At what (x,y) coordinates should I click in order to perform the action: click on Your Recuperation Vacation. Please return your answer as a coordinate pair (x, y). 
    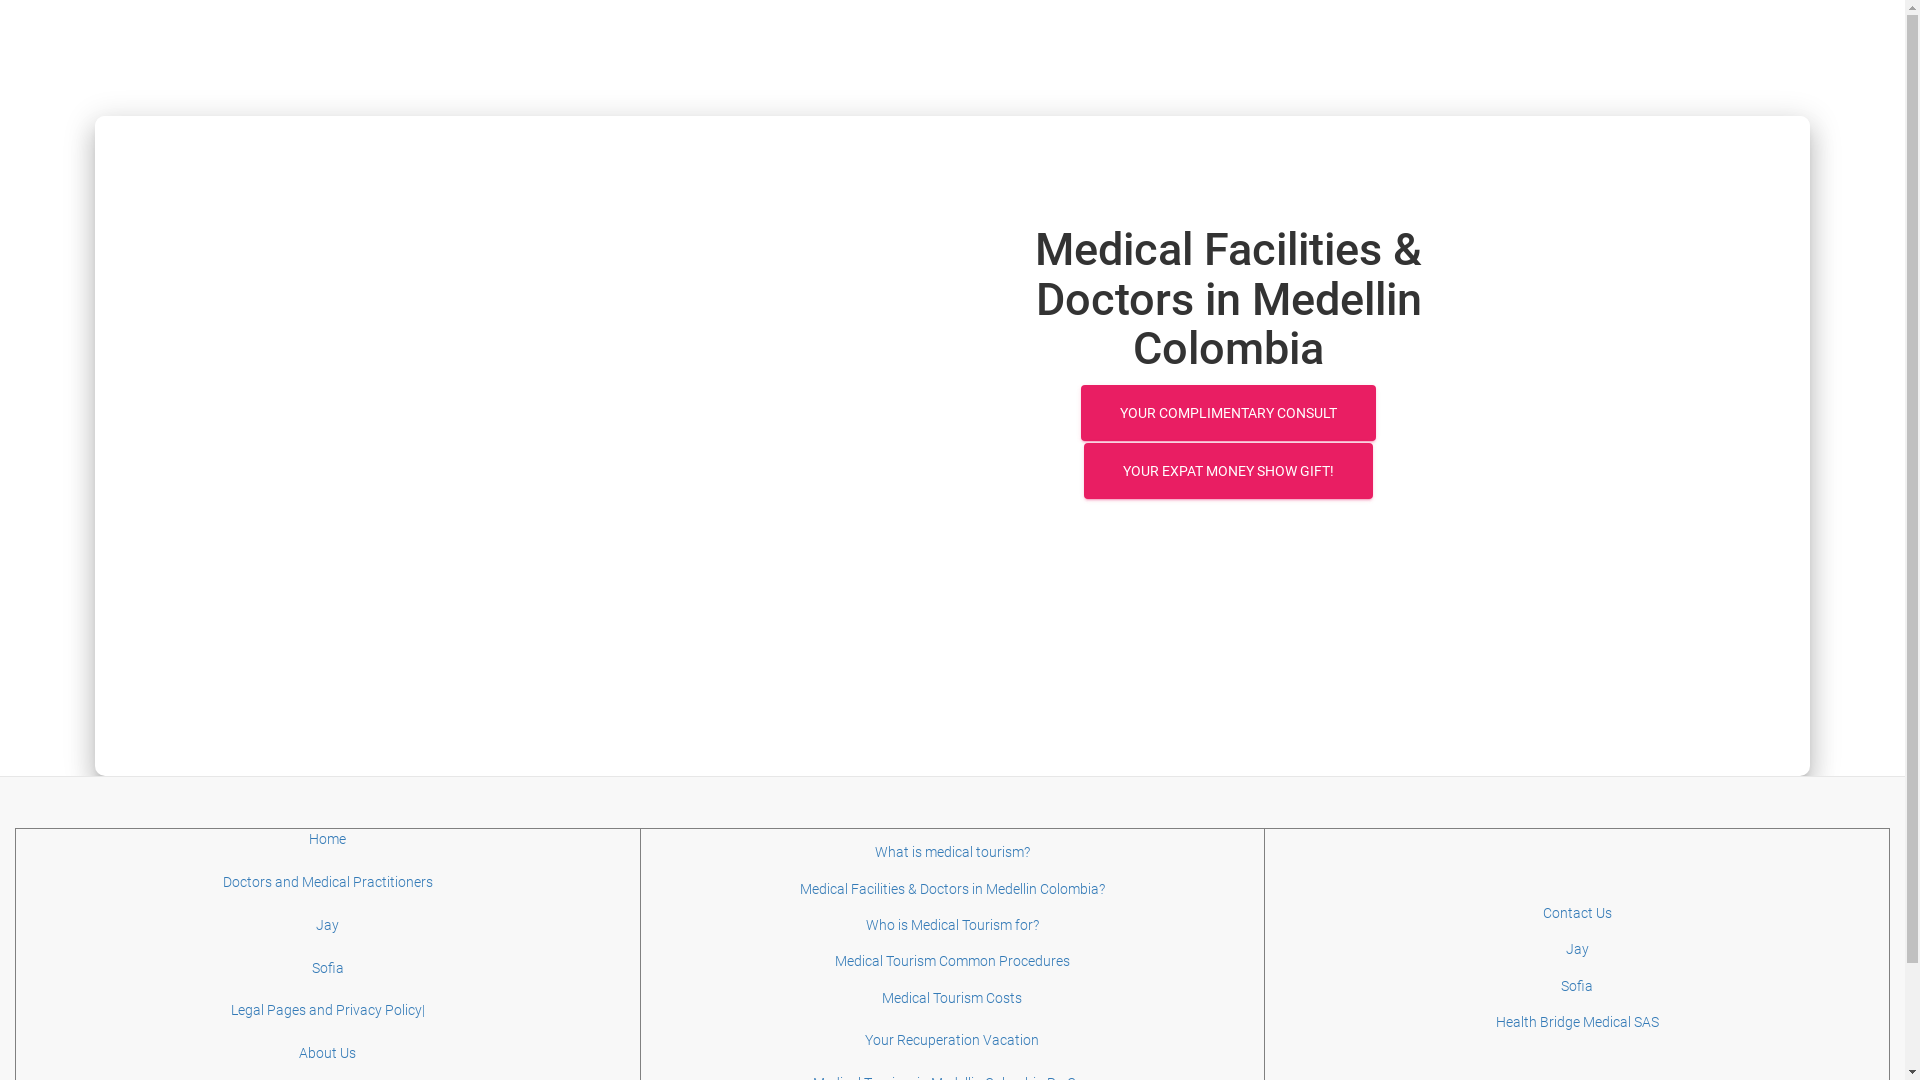
    Looking at the image, I should click on (952, 1040).